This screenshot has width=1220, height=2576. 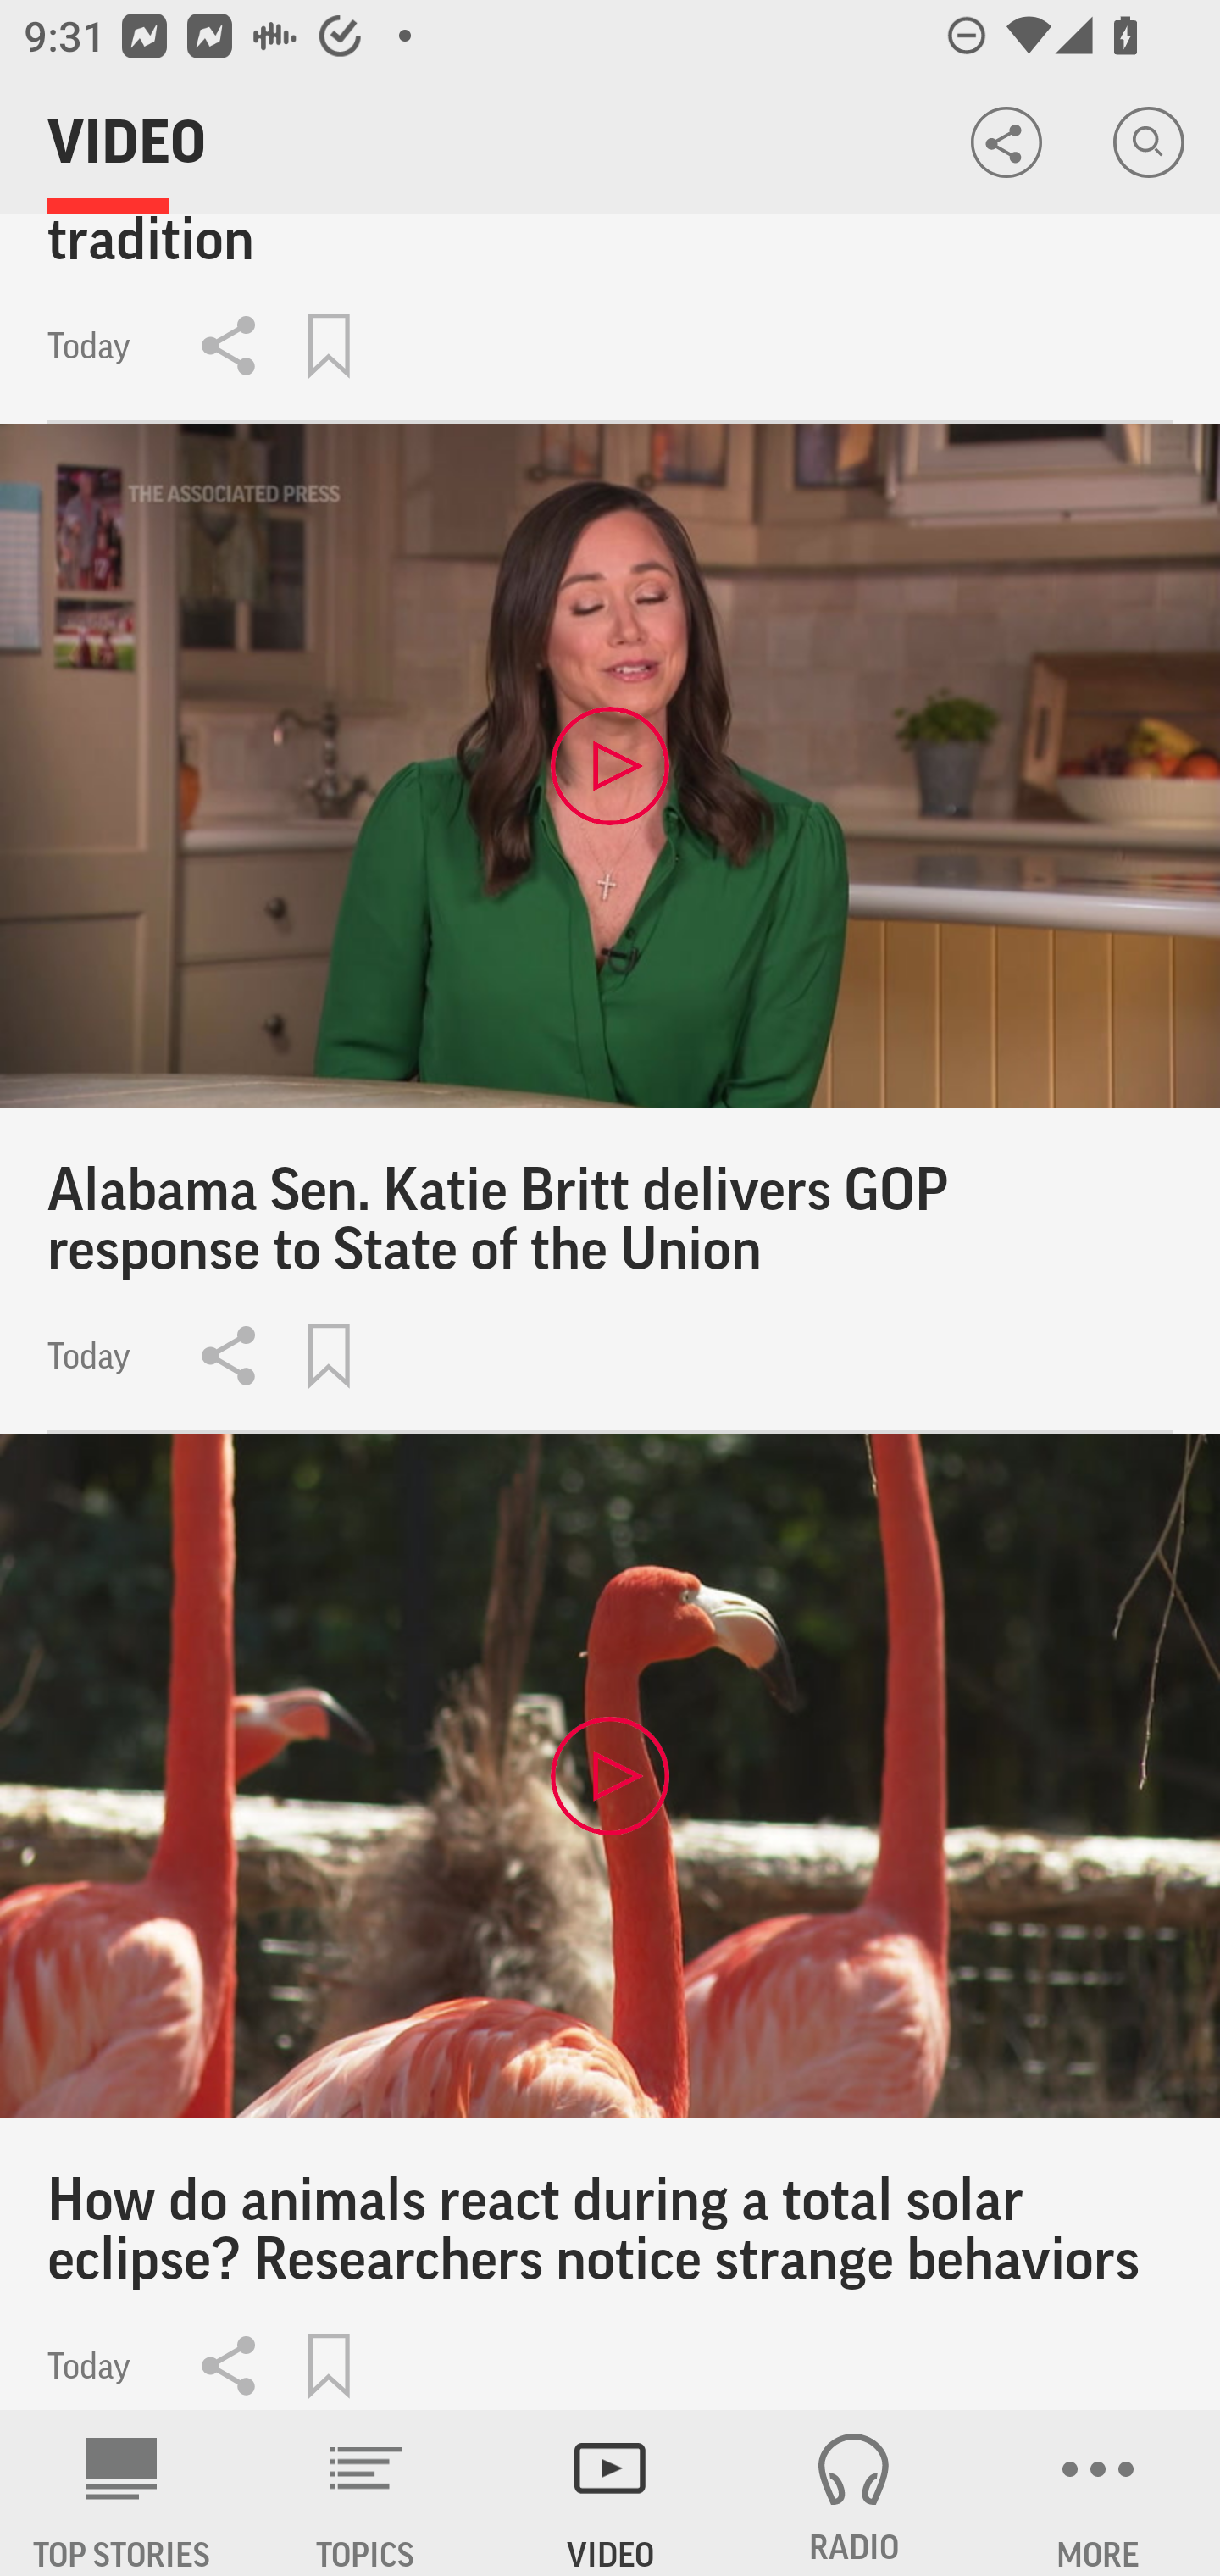 What do you see at coordinates (854, 2493) in the screenshot?
I see `RADIO` at bounding box center [854, 2493].